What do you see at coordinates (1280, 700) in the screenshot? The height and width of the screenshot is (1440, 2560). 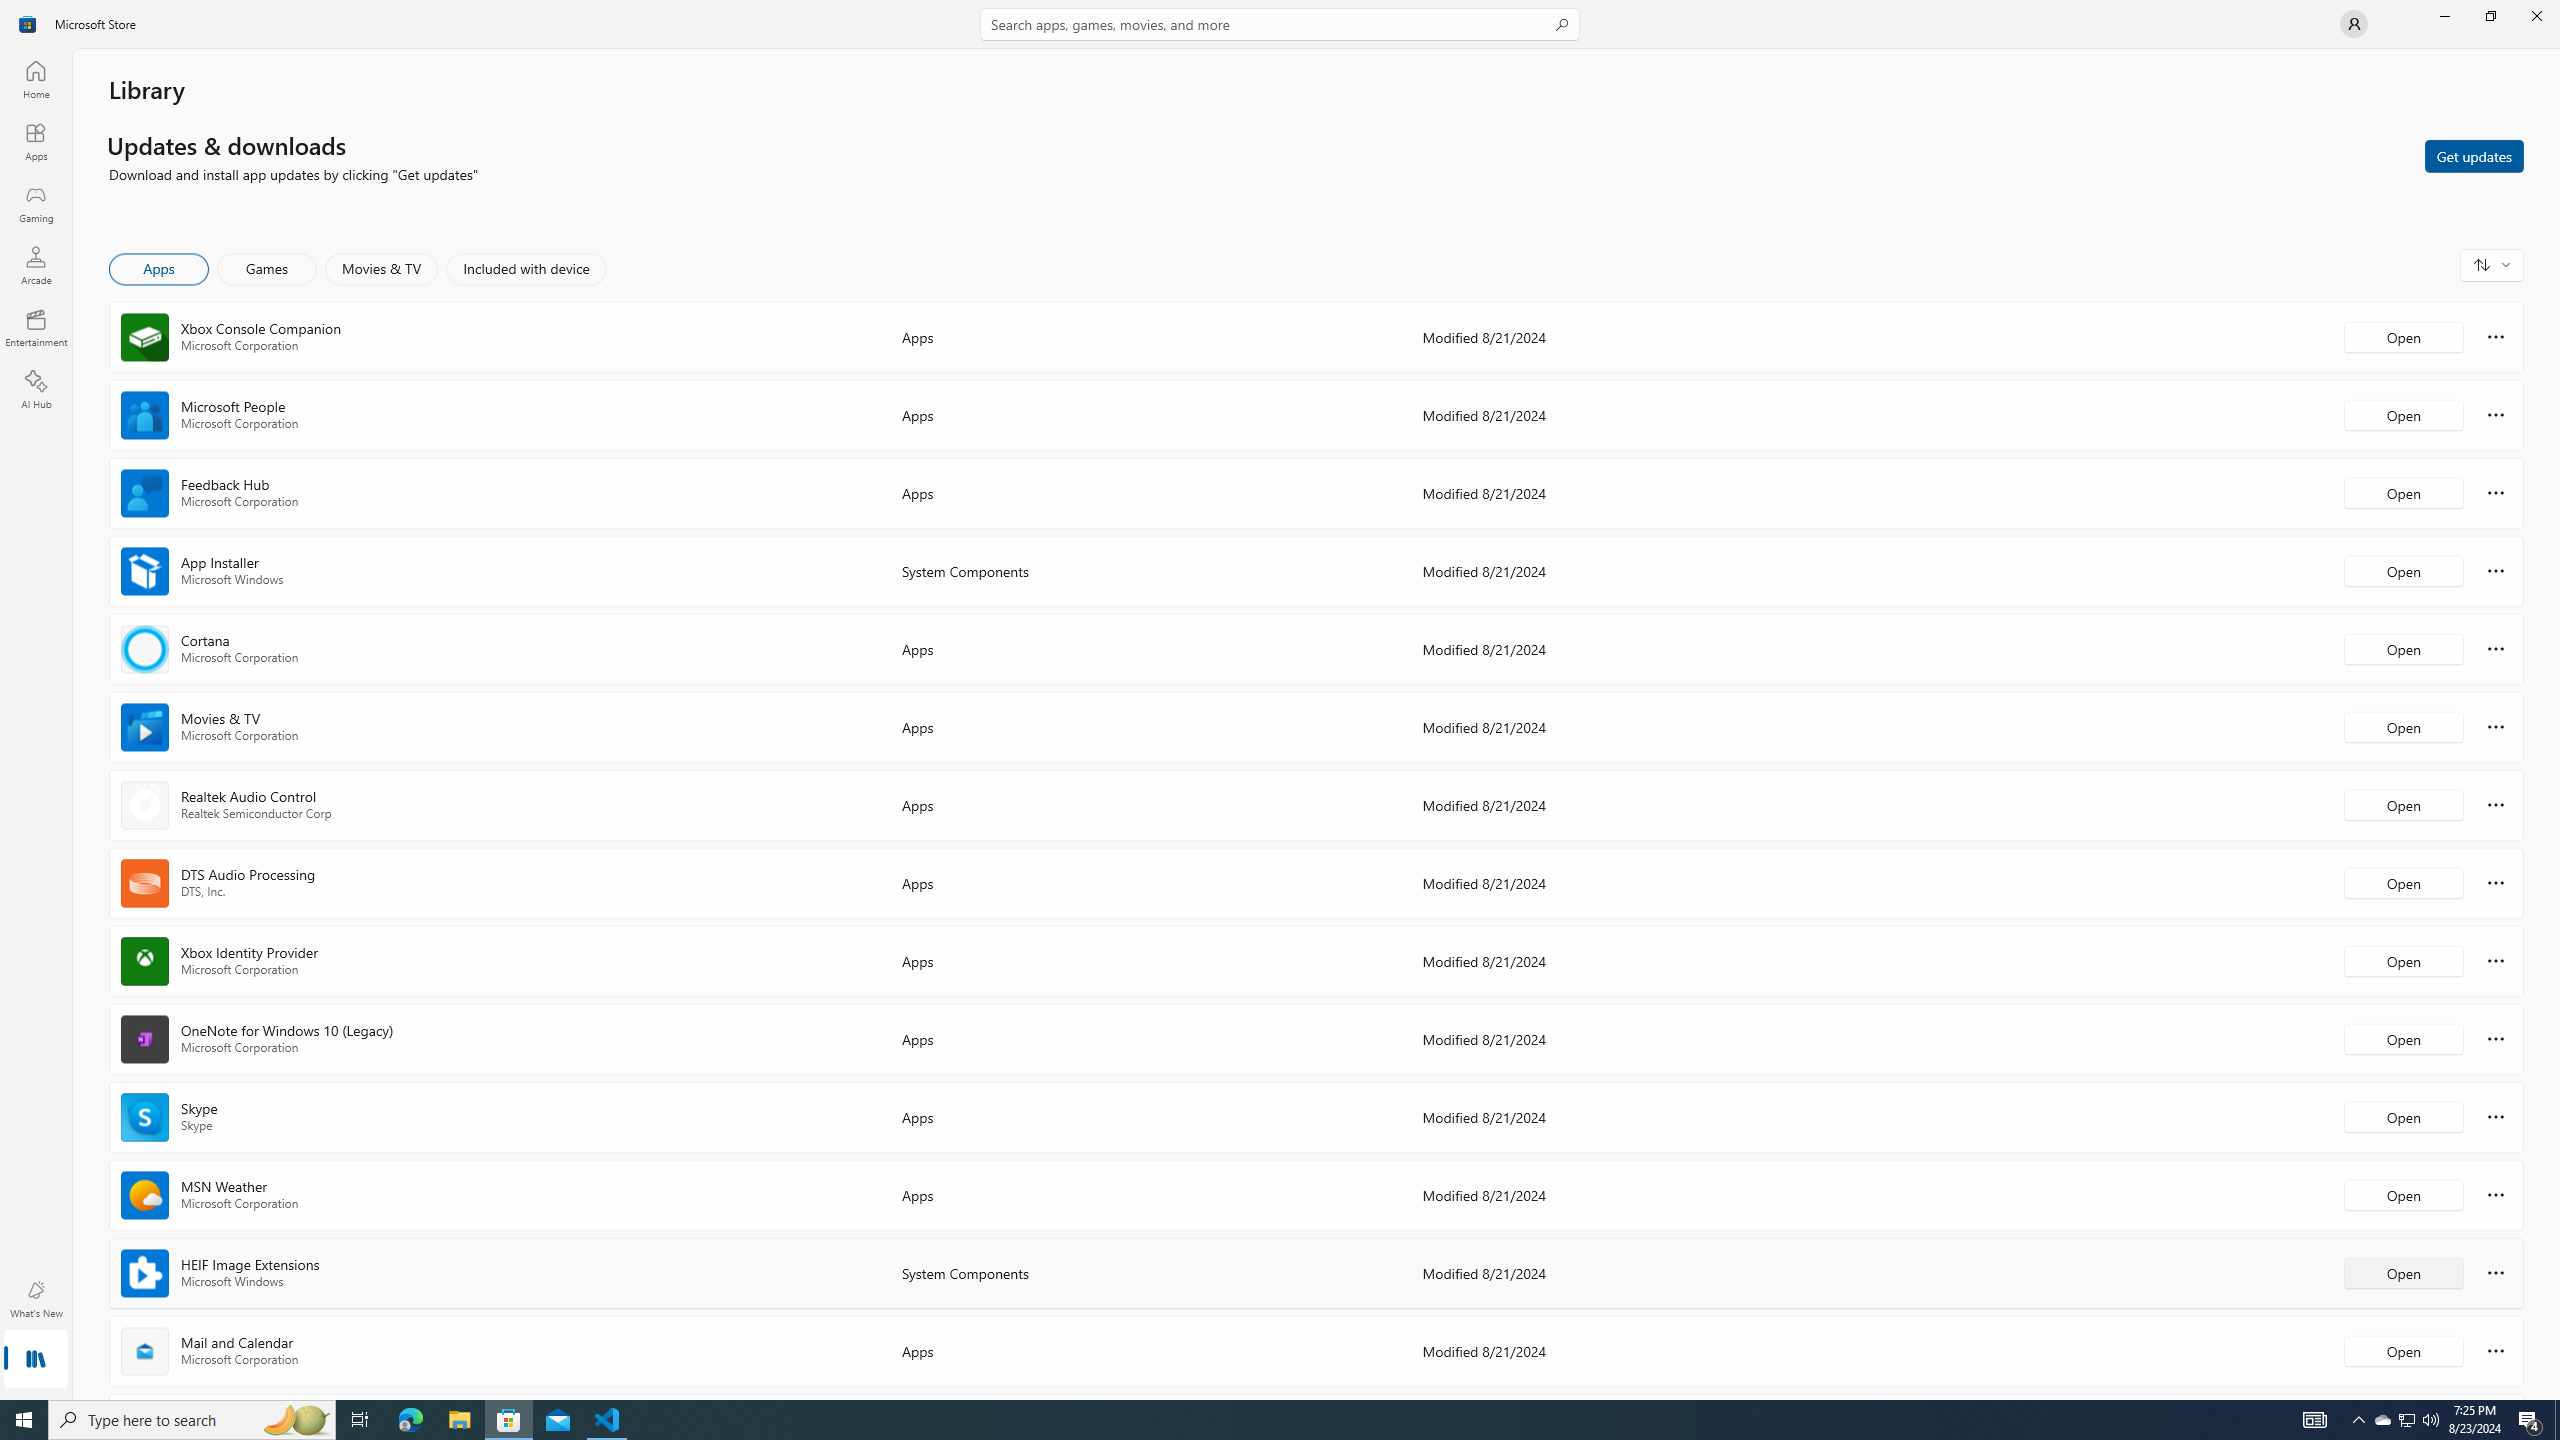 I see `AutomationID: NavigationControl` at bounding box center [1280, 700].